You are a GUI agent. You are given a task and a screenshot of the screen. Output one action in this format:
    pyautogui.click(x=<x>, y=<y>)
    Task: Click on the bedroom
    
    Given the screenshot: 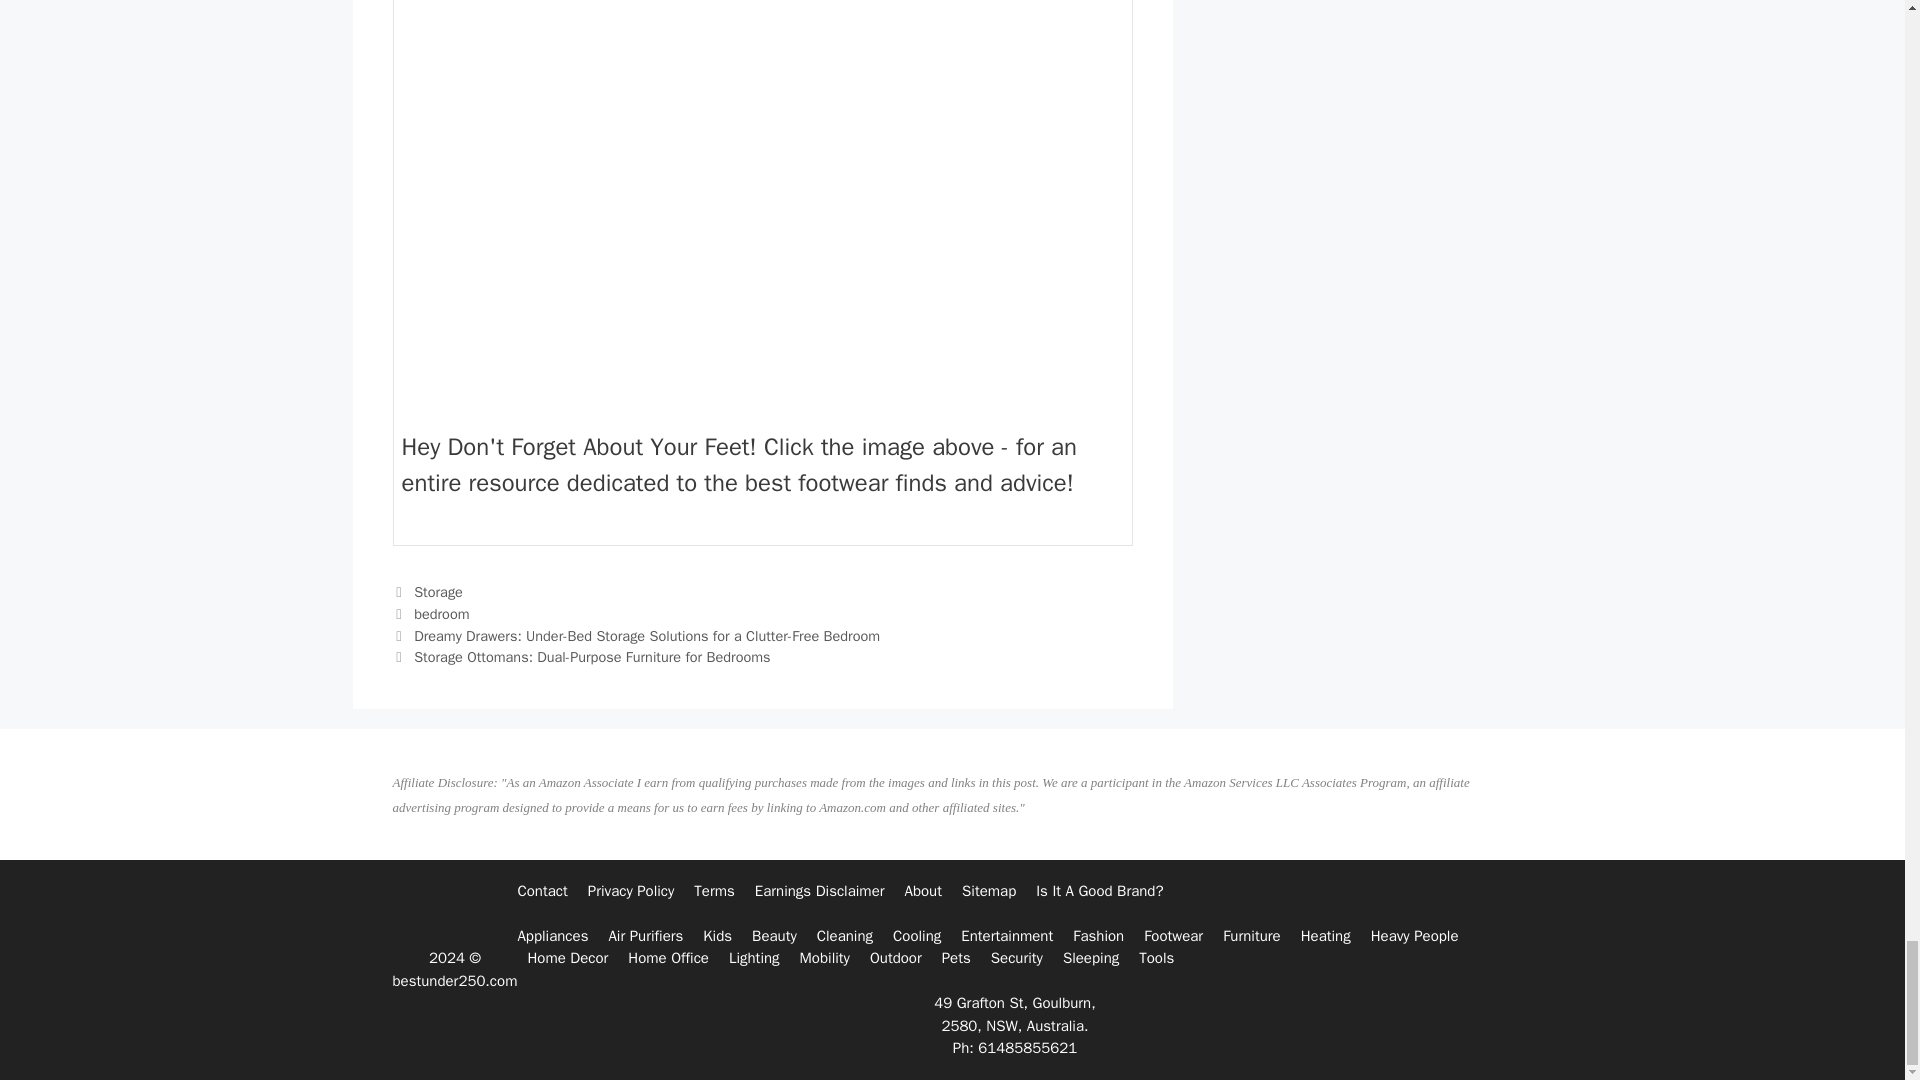 What is the action you would take?
    pyautogui.click(x=441, y=614)
    